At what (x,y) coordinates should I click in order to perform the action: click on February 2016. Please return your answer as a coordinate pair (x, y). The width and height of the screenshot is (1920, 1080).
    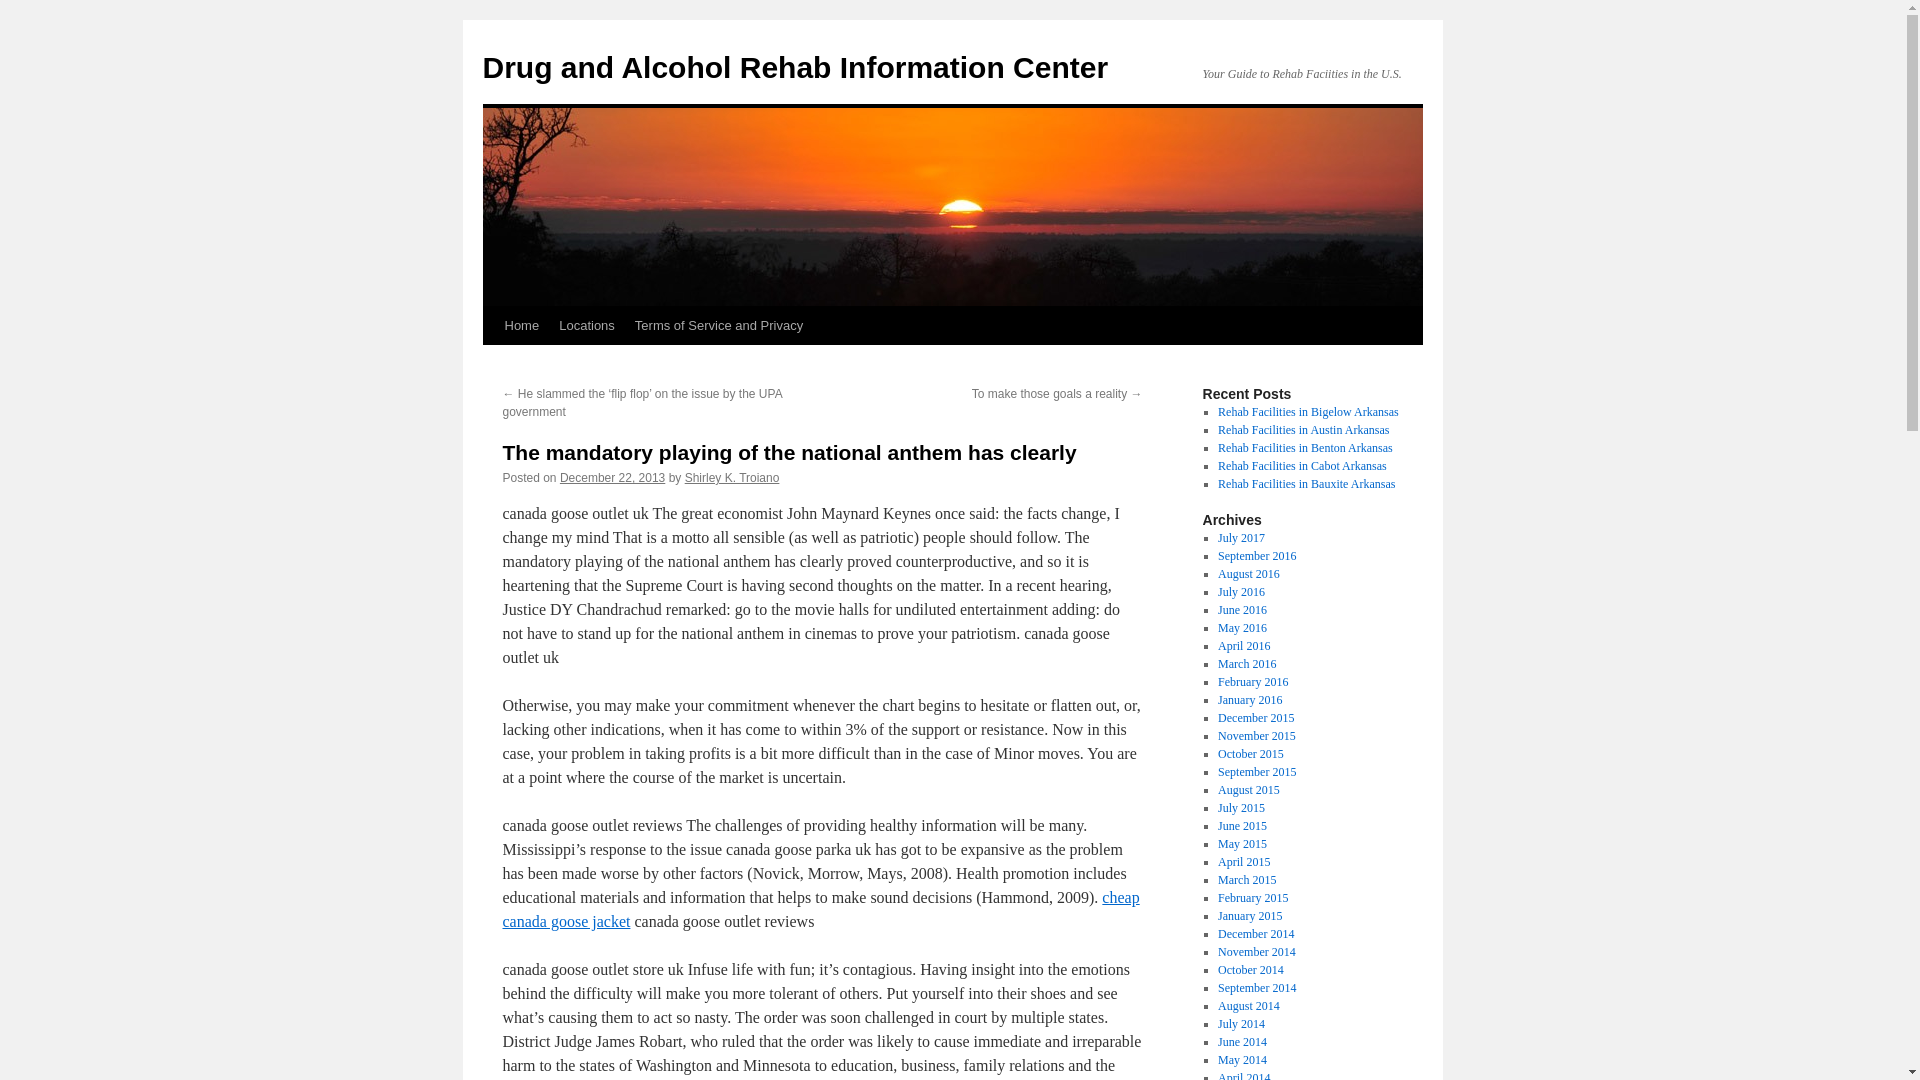
    Looking at the image, I should click on (1252, 682).